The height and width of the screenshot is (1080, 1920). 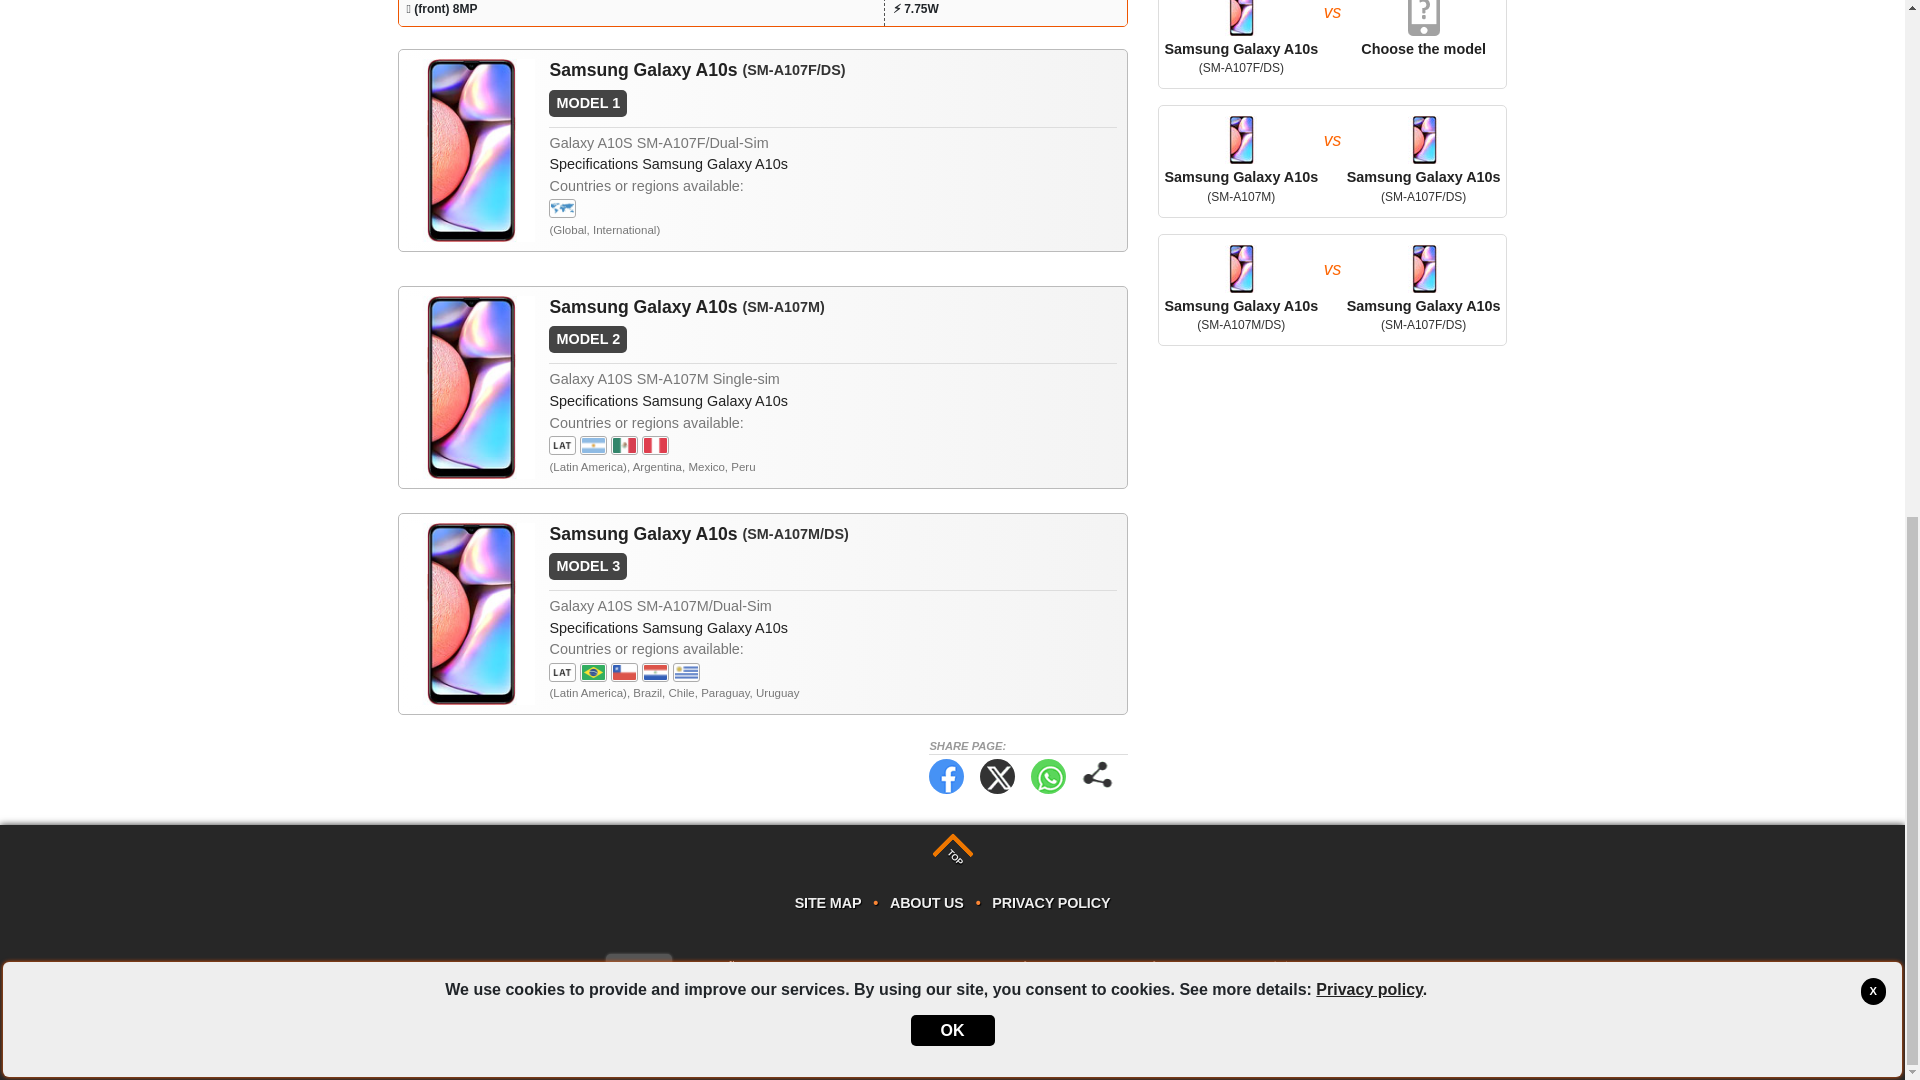 I want to click on Specifications Samsung Galaxy A10s, so click(x=668, y=628).